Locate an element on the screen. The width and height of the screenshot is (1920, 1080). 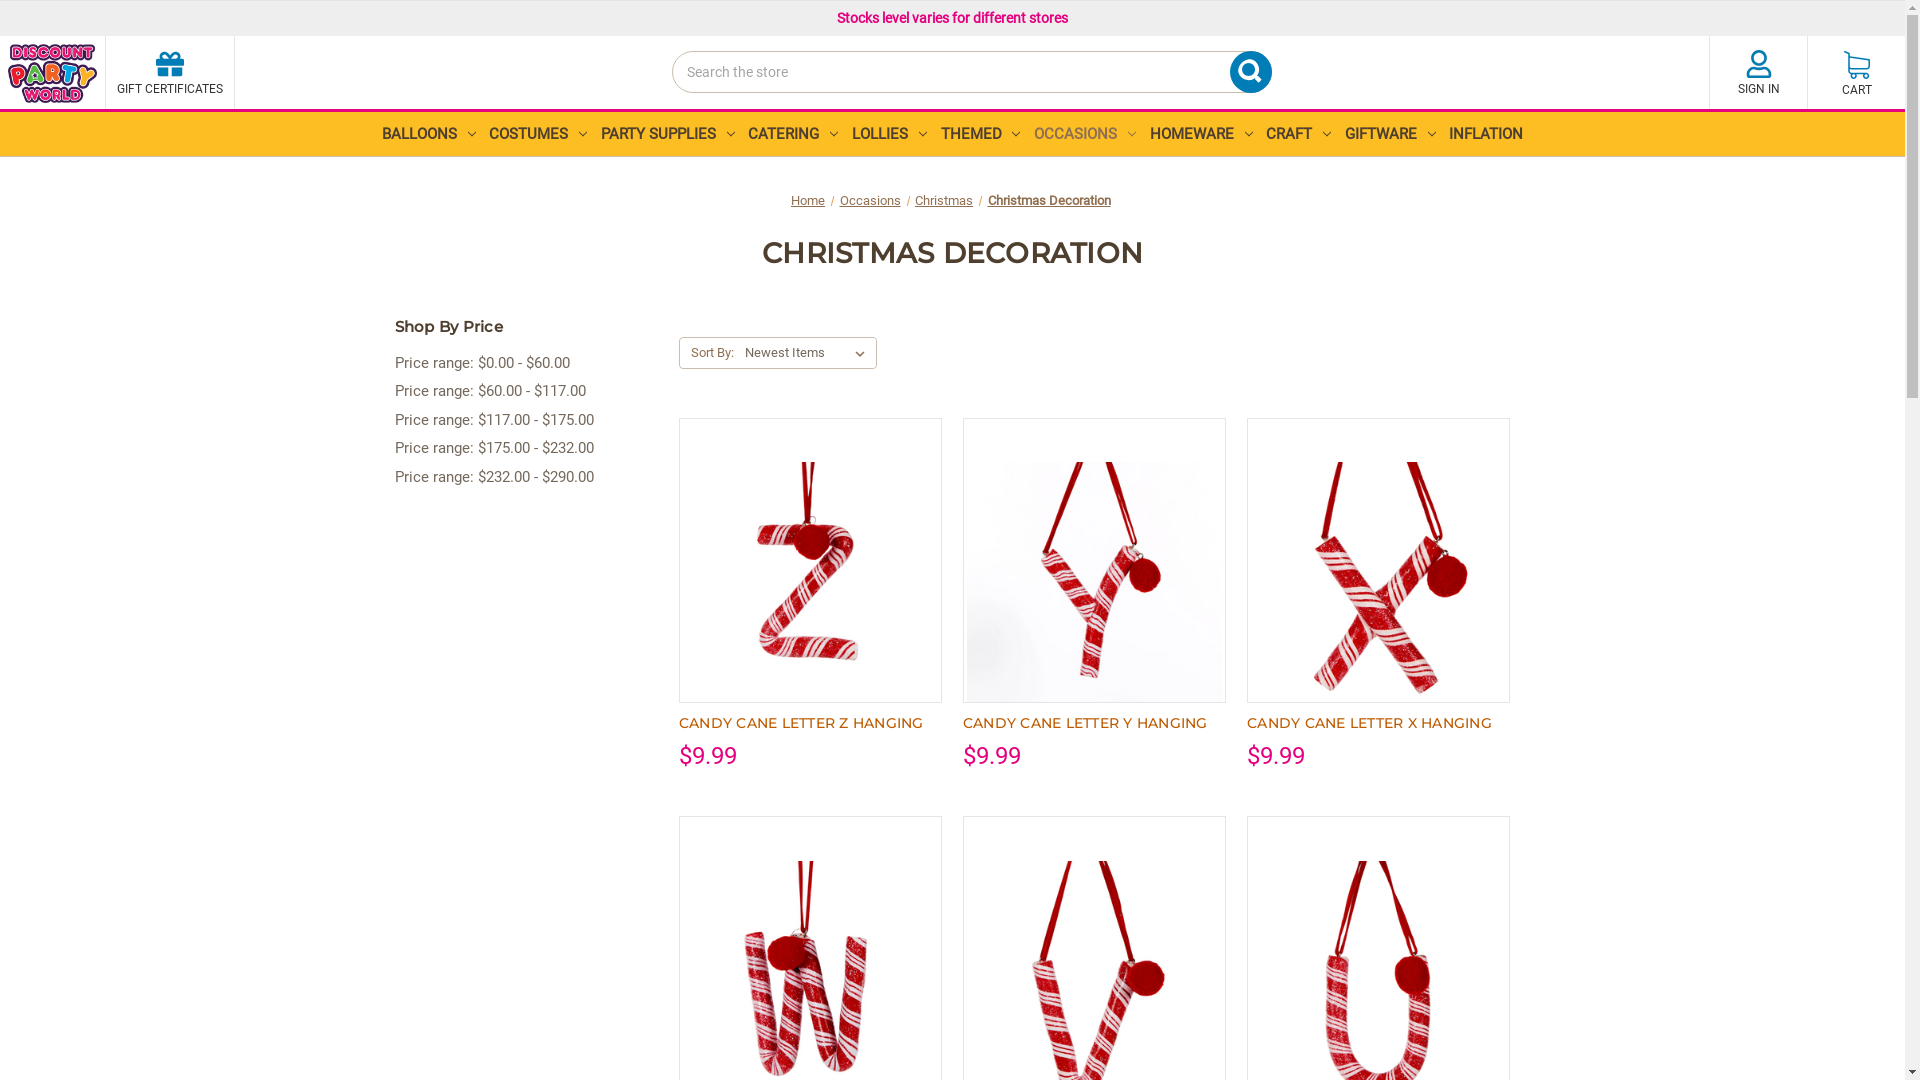
CATERING is located at coordinates (794, 134).